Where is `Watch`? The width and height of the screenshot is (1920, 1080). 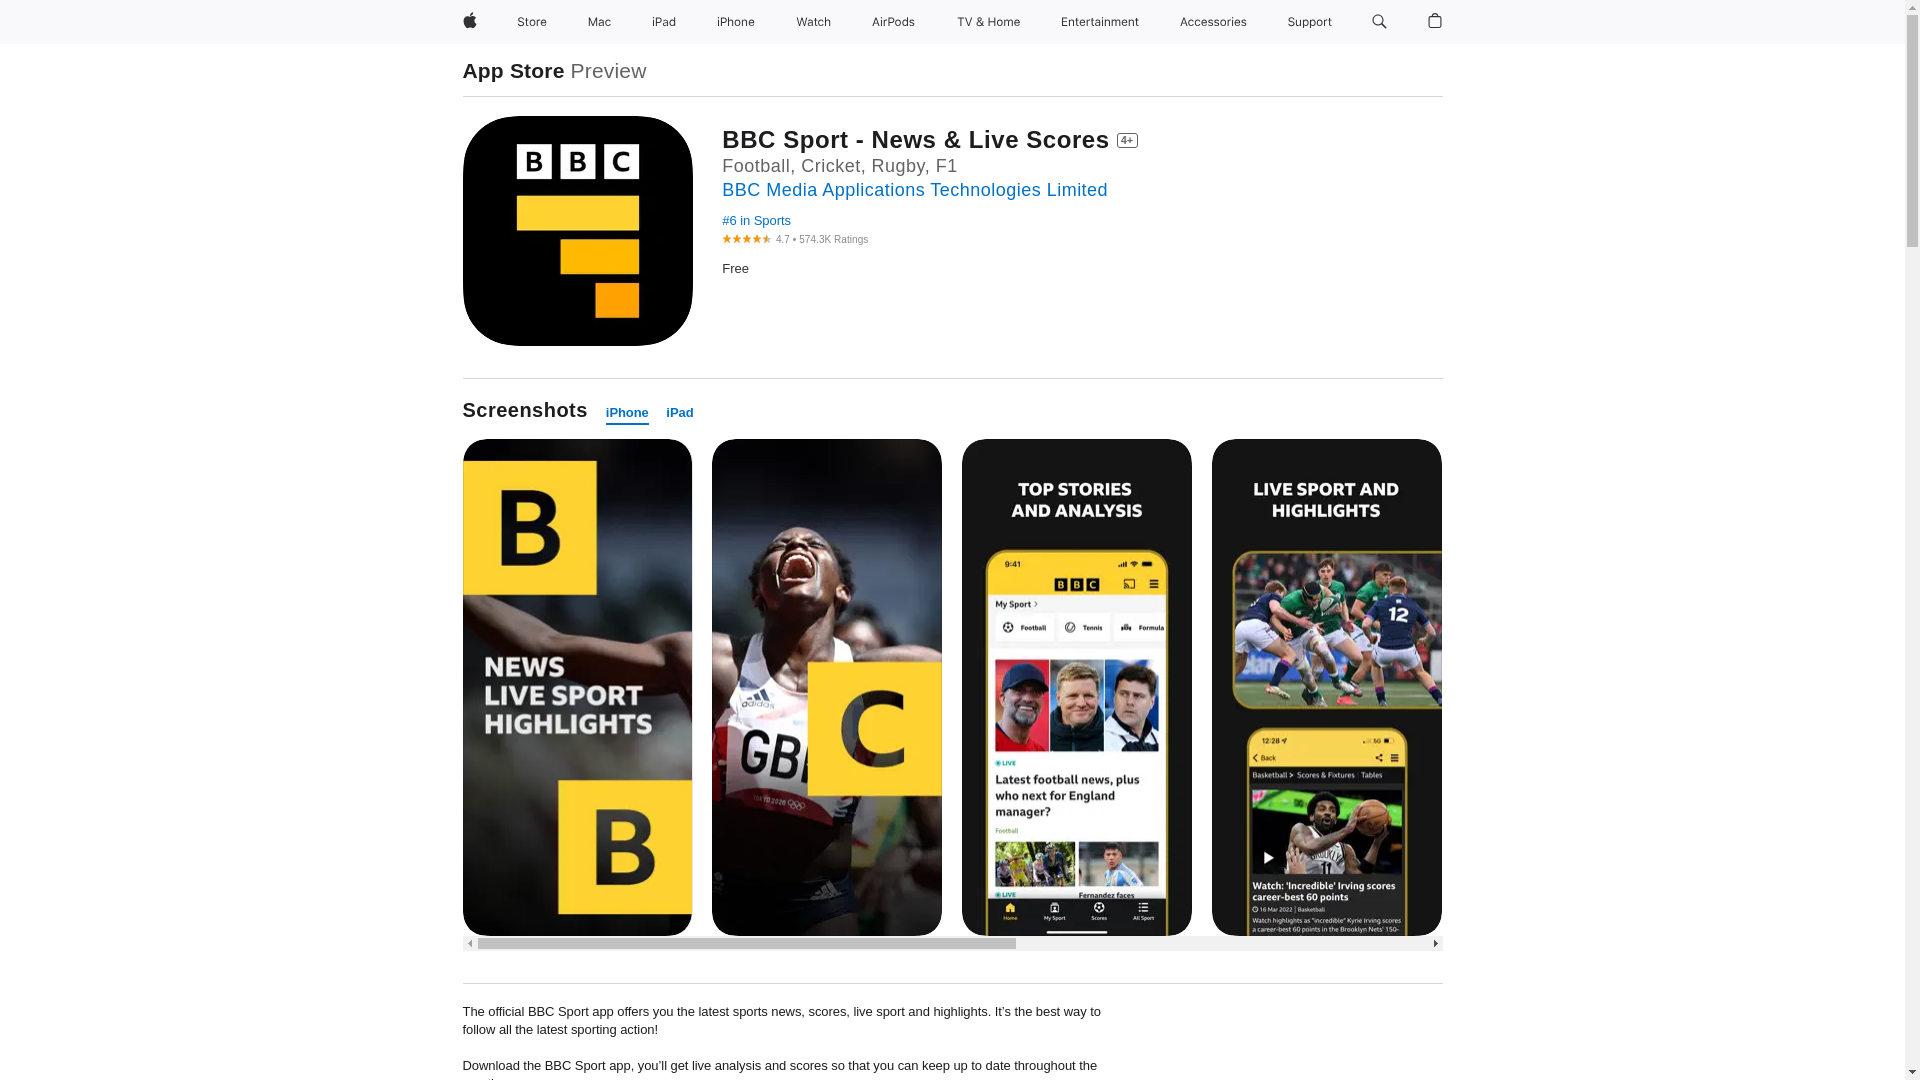 Watch is located at coordinates (813, 22).